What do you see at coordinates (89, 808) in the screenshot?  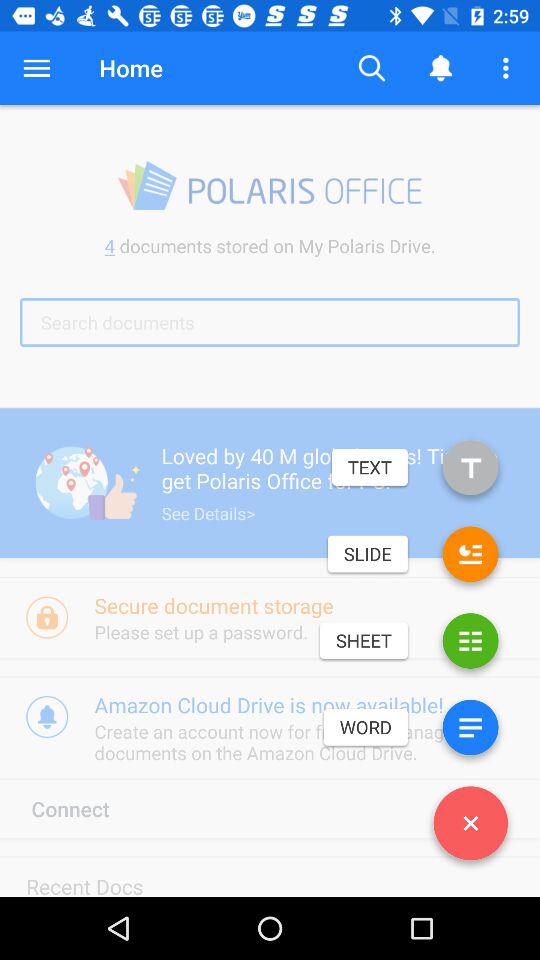 I see `press the icon above the recent docs` at bounding box center [89, 808].